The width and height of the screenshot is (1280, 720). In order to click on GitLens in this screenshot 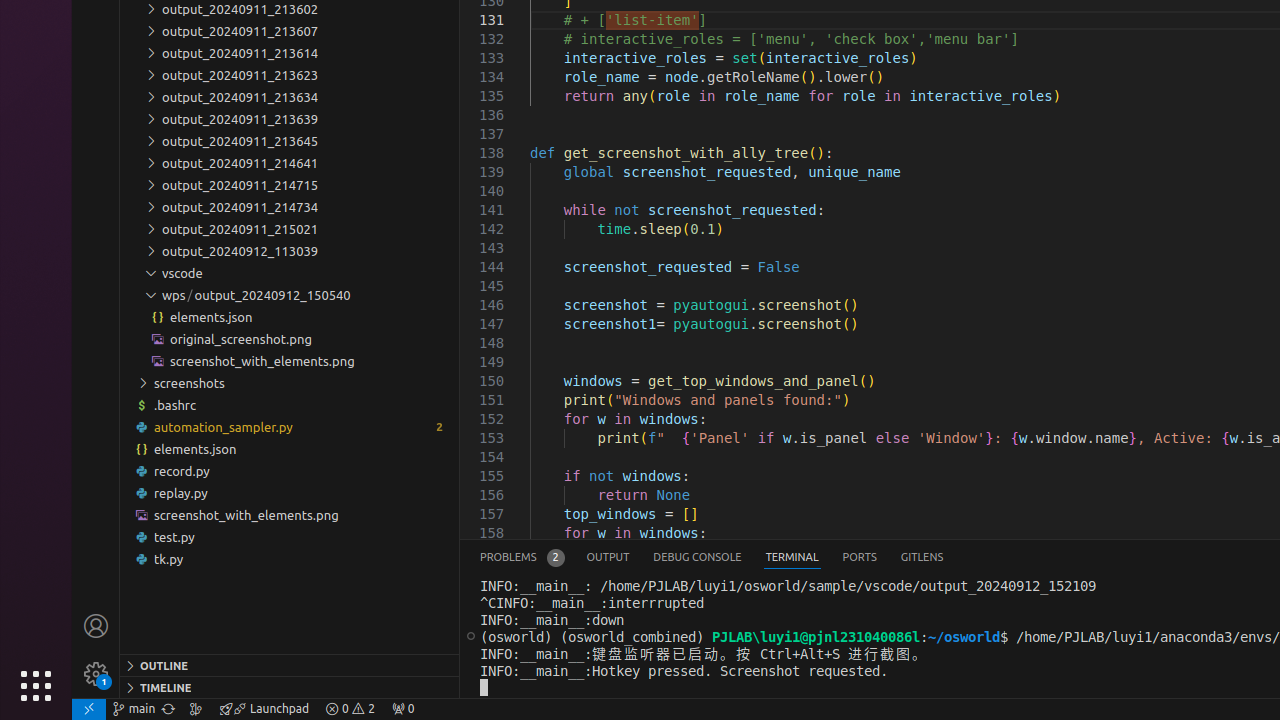, I will do `click(922, 558)`.